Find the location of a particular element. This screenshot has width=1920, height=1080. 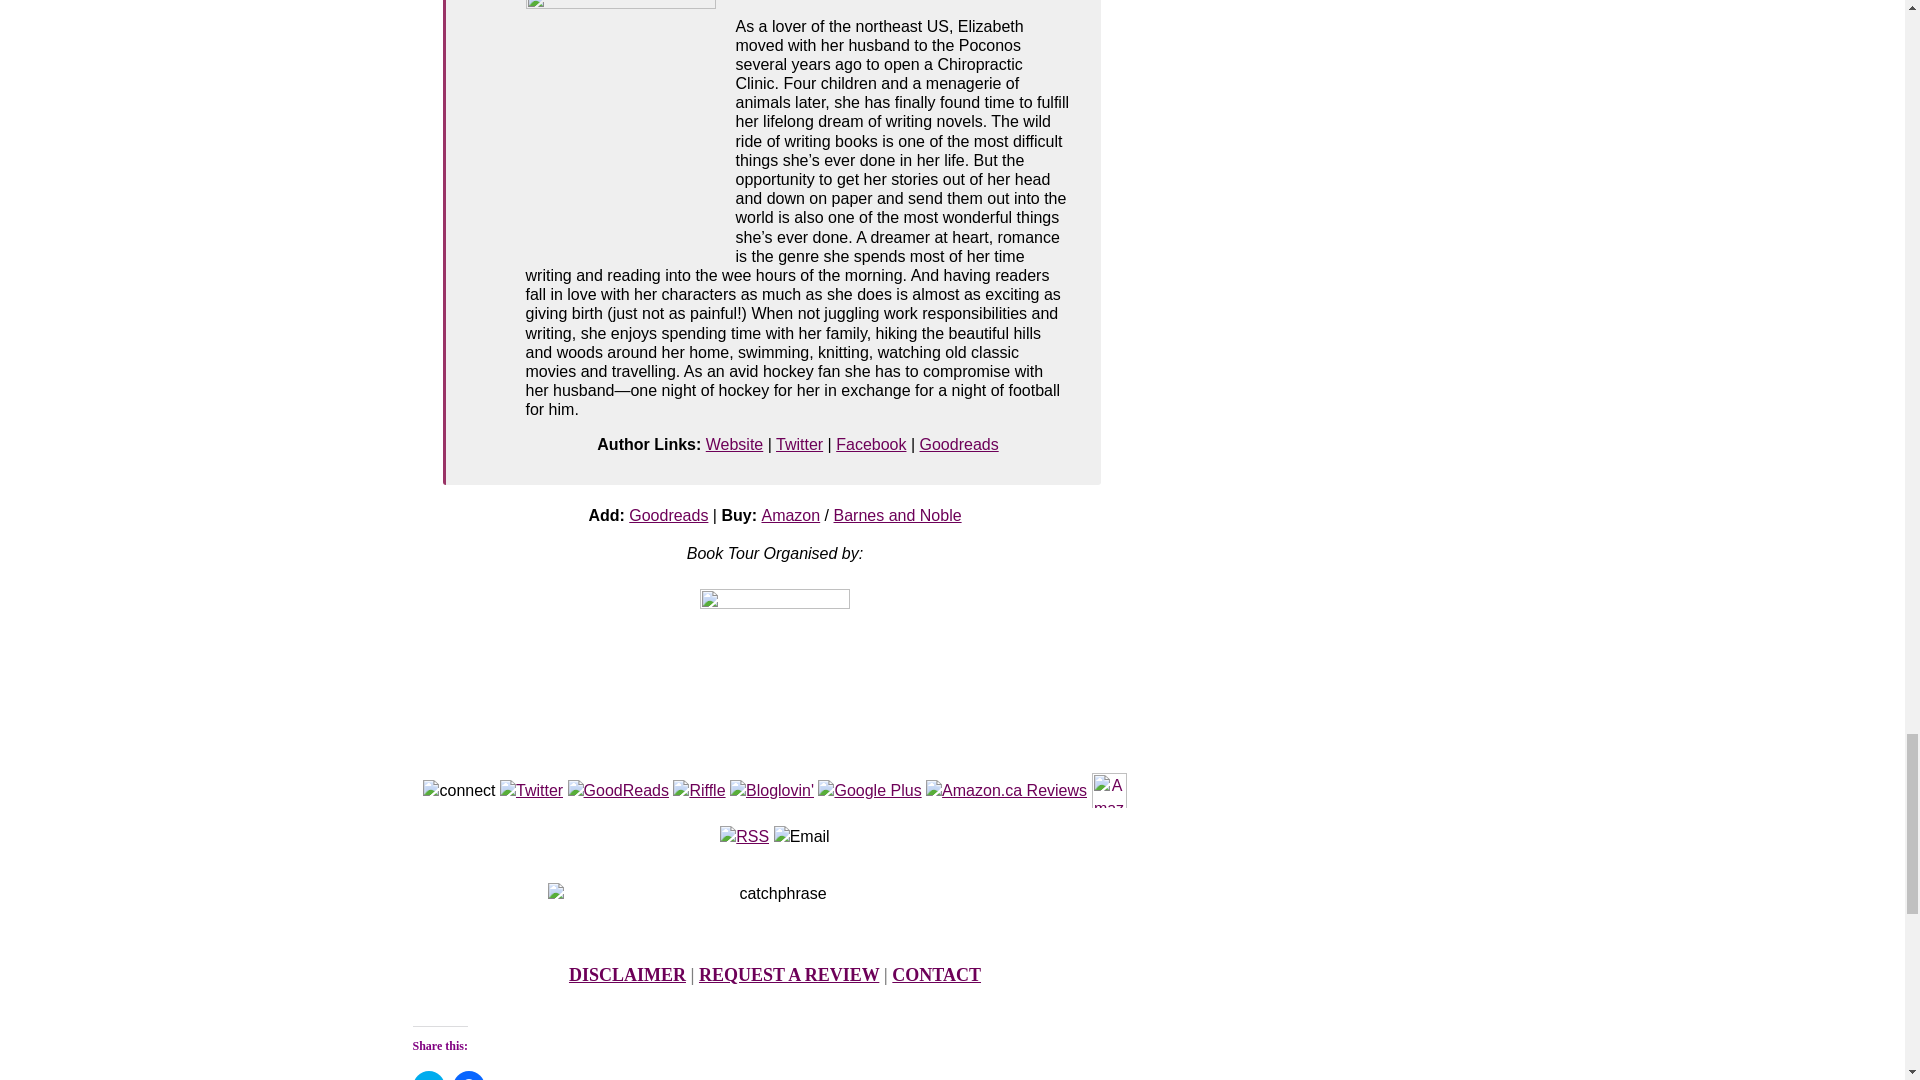

Amazon.com Reviews is located at coordinates (1110, 790).